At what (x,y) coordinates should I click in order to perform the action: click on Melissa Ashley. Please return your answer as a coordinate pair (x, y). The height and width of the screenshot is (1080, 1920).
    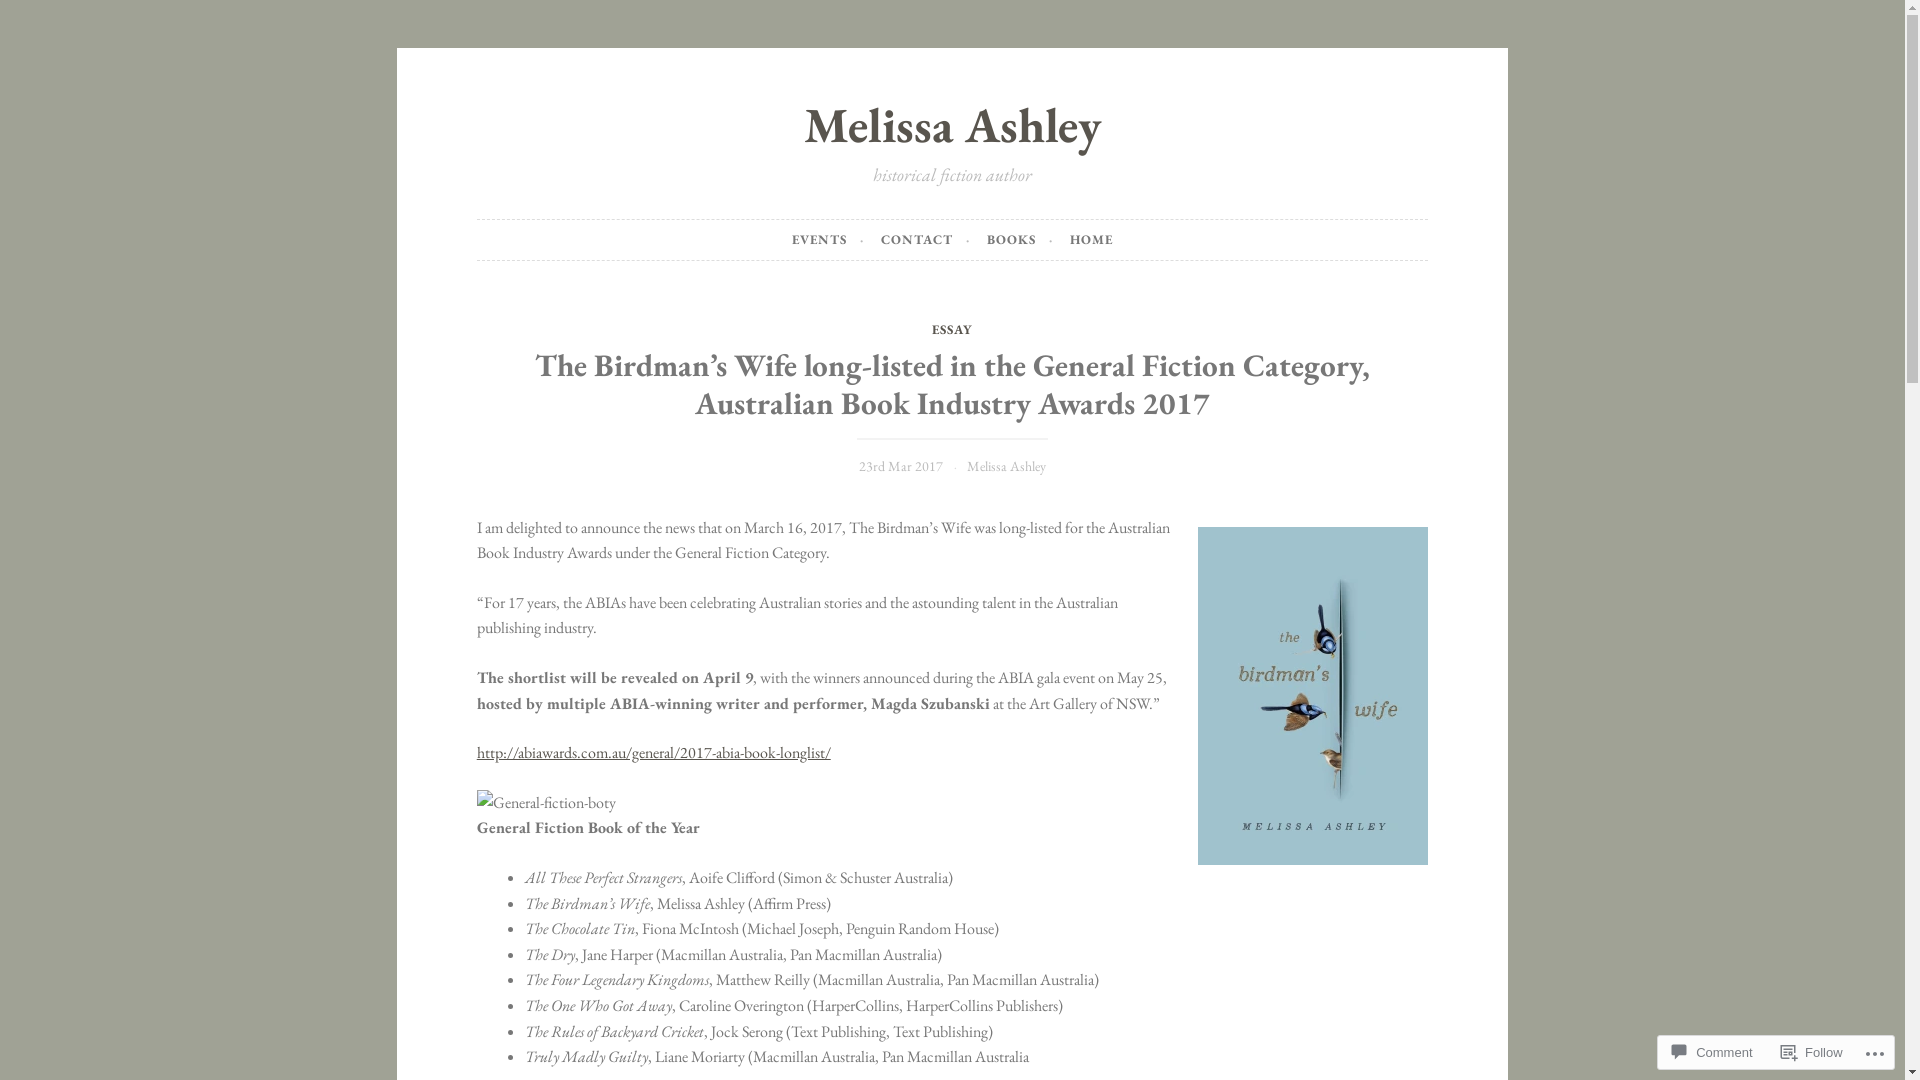
    Looking at the image, I should click on (1006, 466).